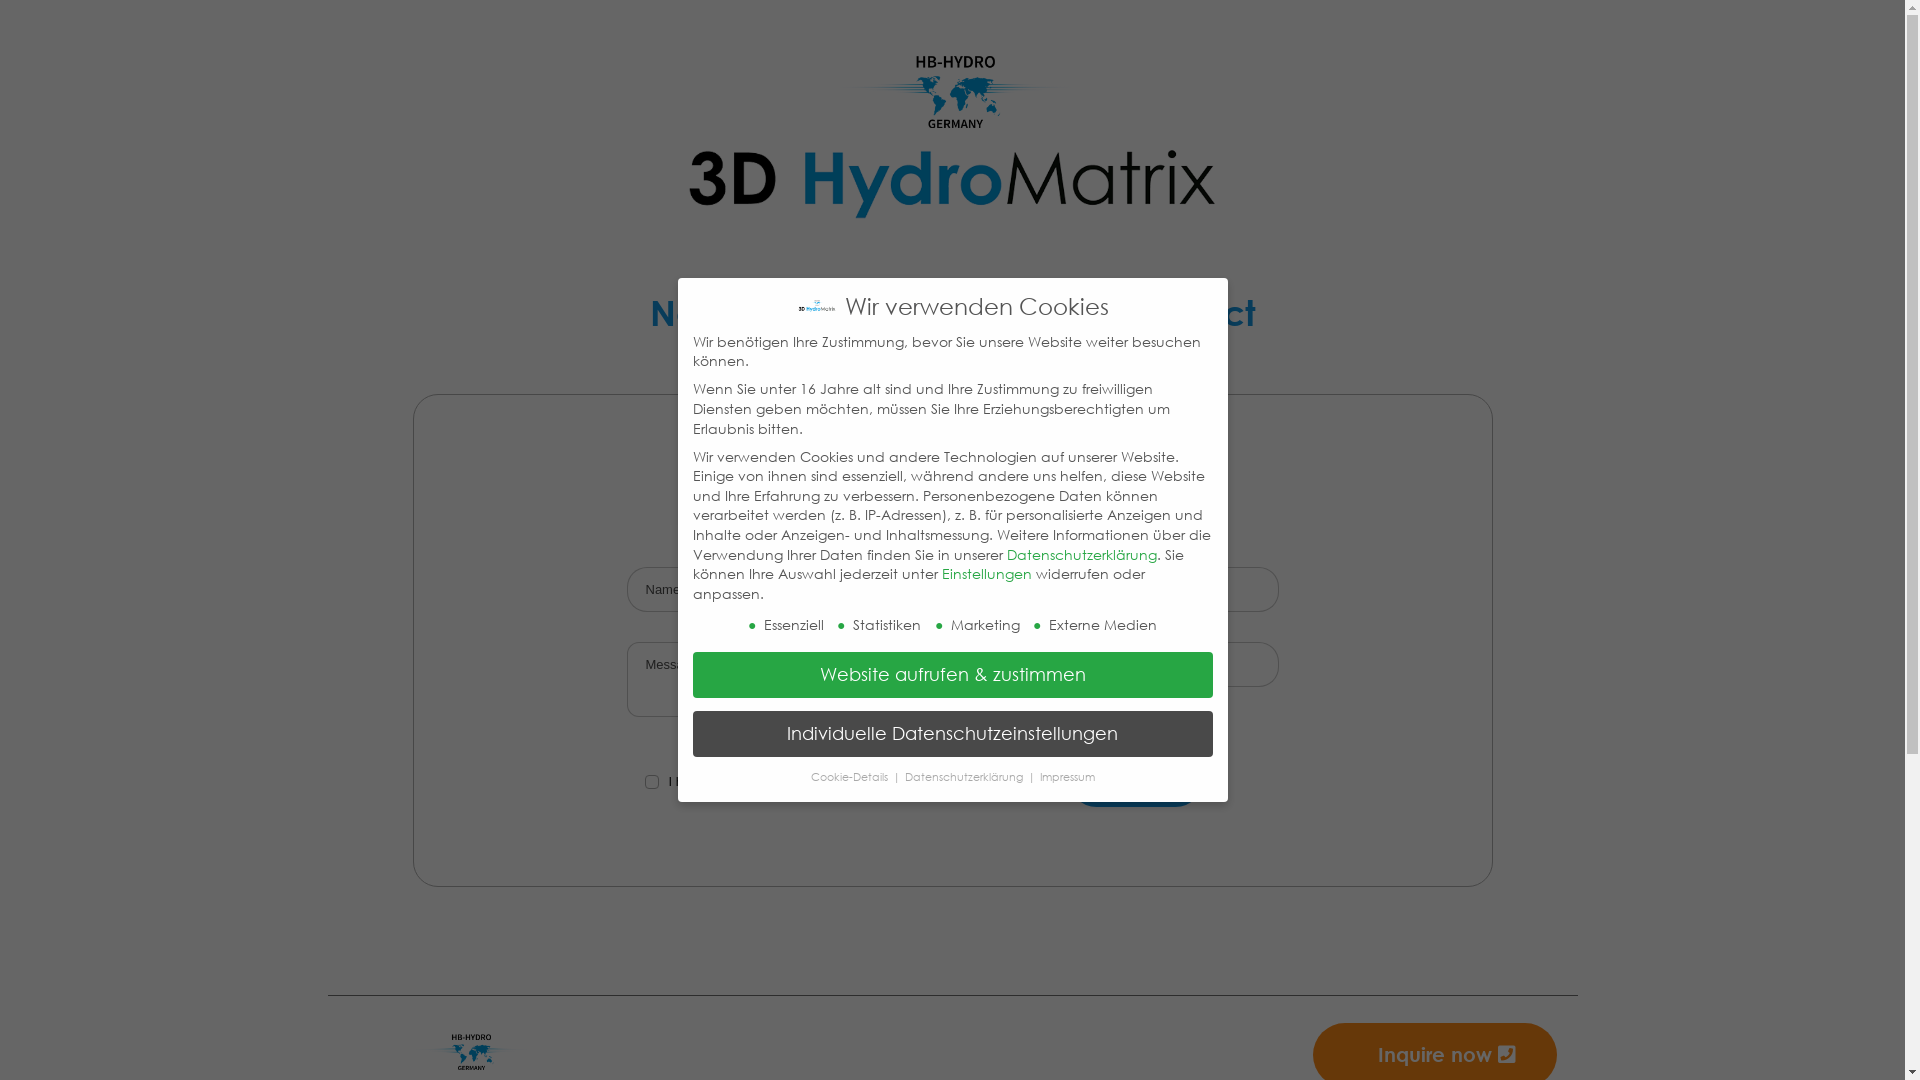 Image resolution: width=1920 pixels, height=1080 pixels. I want to click on Submit, so click(1136, 780).